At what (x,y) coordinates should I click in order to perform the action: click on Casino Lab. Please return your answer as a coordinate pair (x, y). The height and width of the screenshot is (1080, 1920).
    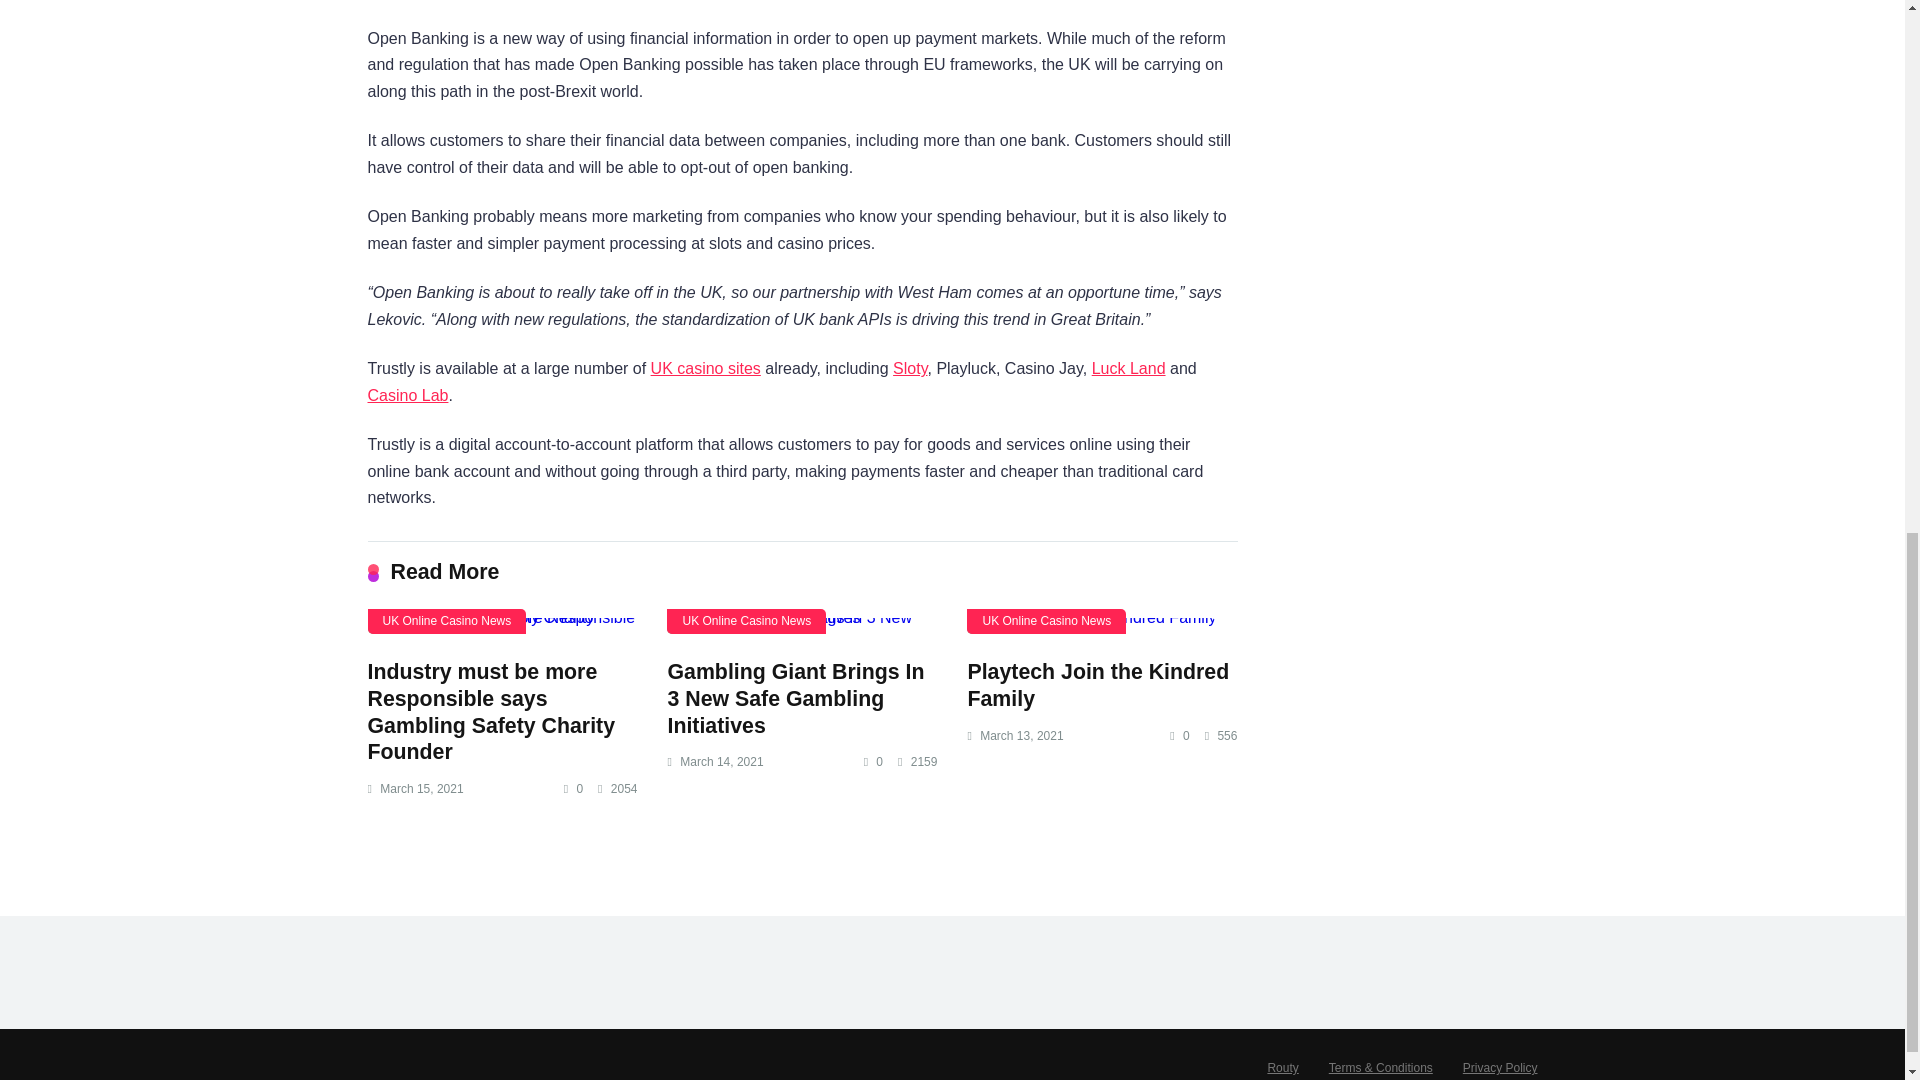
    Looking at the image, I should click on (408, 394).